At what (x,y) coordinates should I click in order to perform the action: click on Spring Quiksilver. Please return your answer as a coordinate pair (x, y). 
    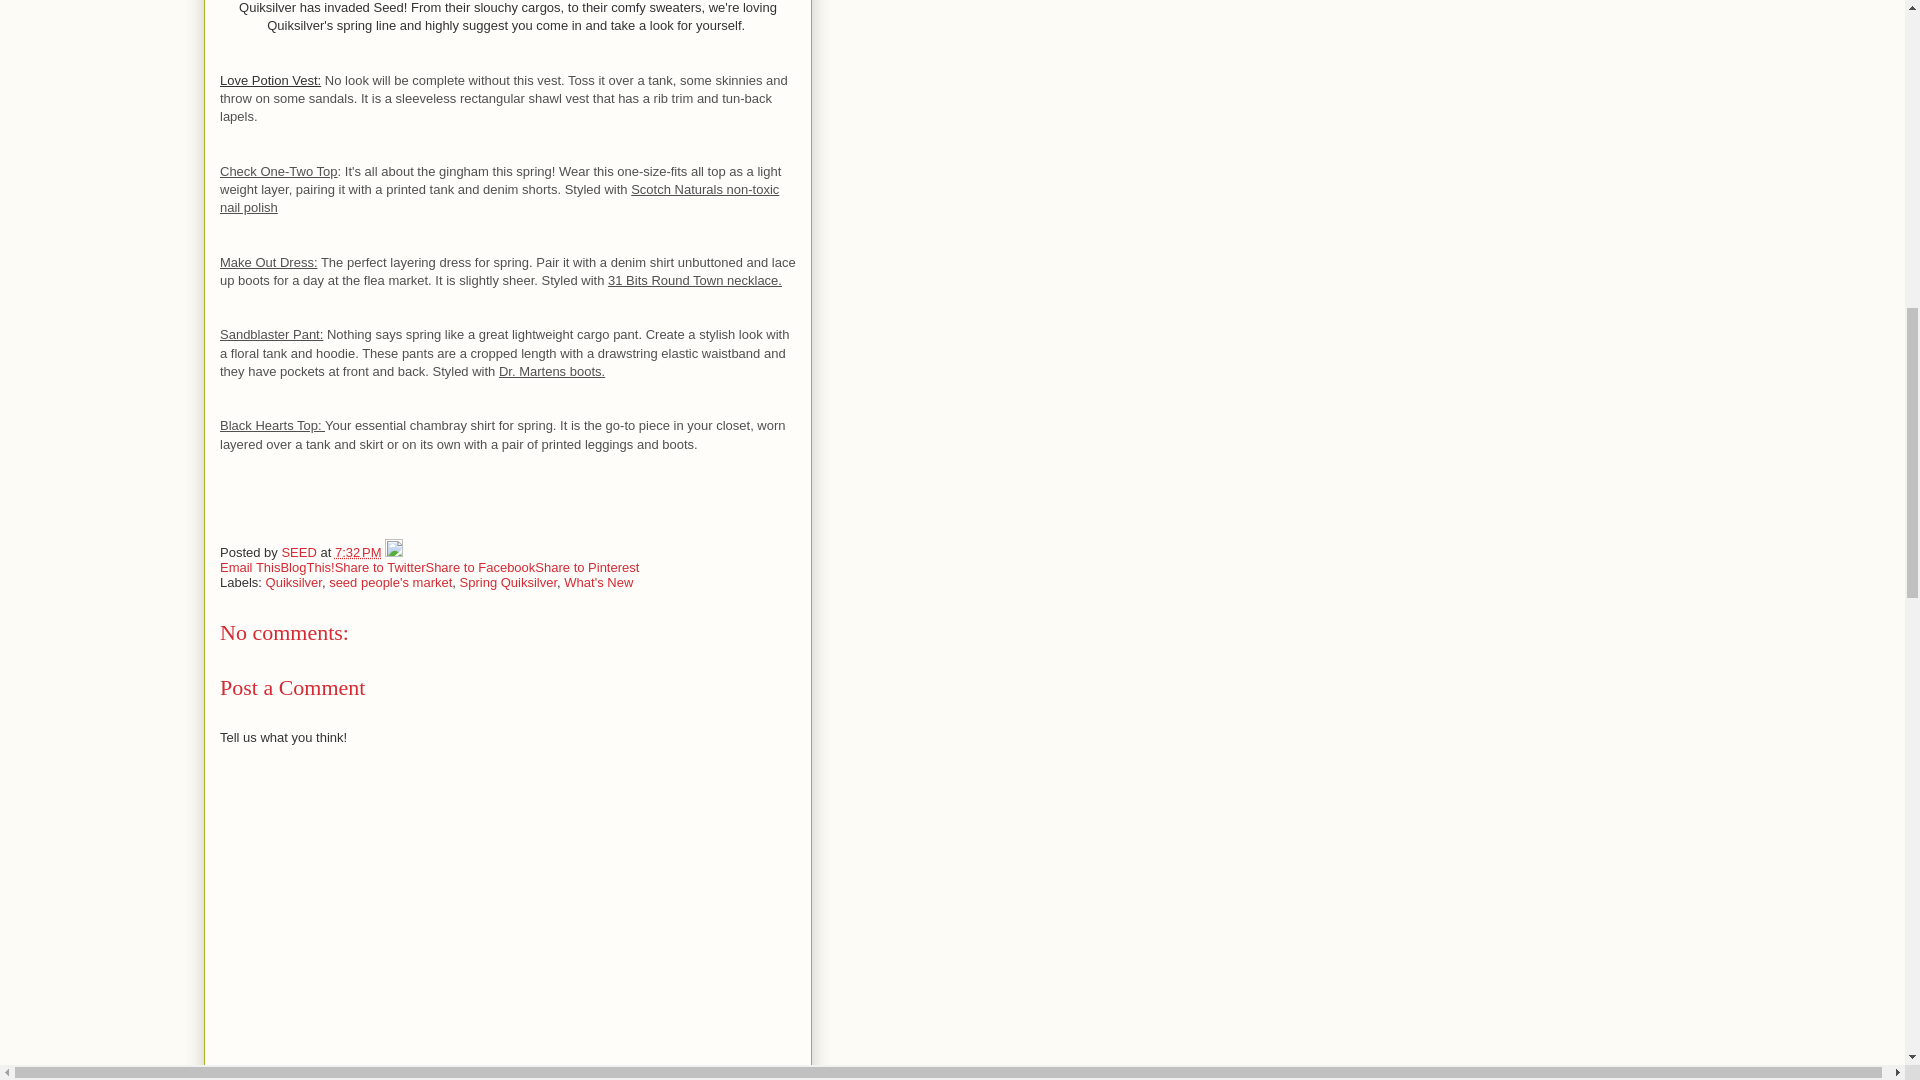
    Looking at the image, I should click on (509, 582).